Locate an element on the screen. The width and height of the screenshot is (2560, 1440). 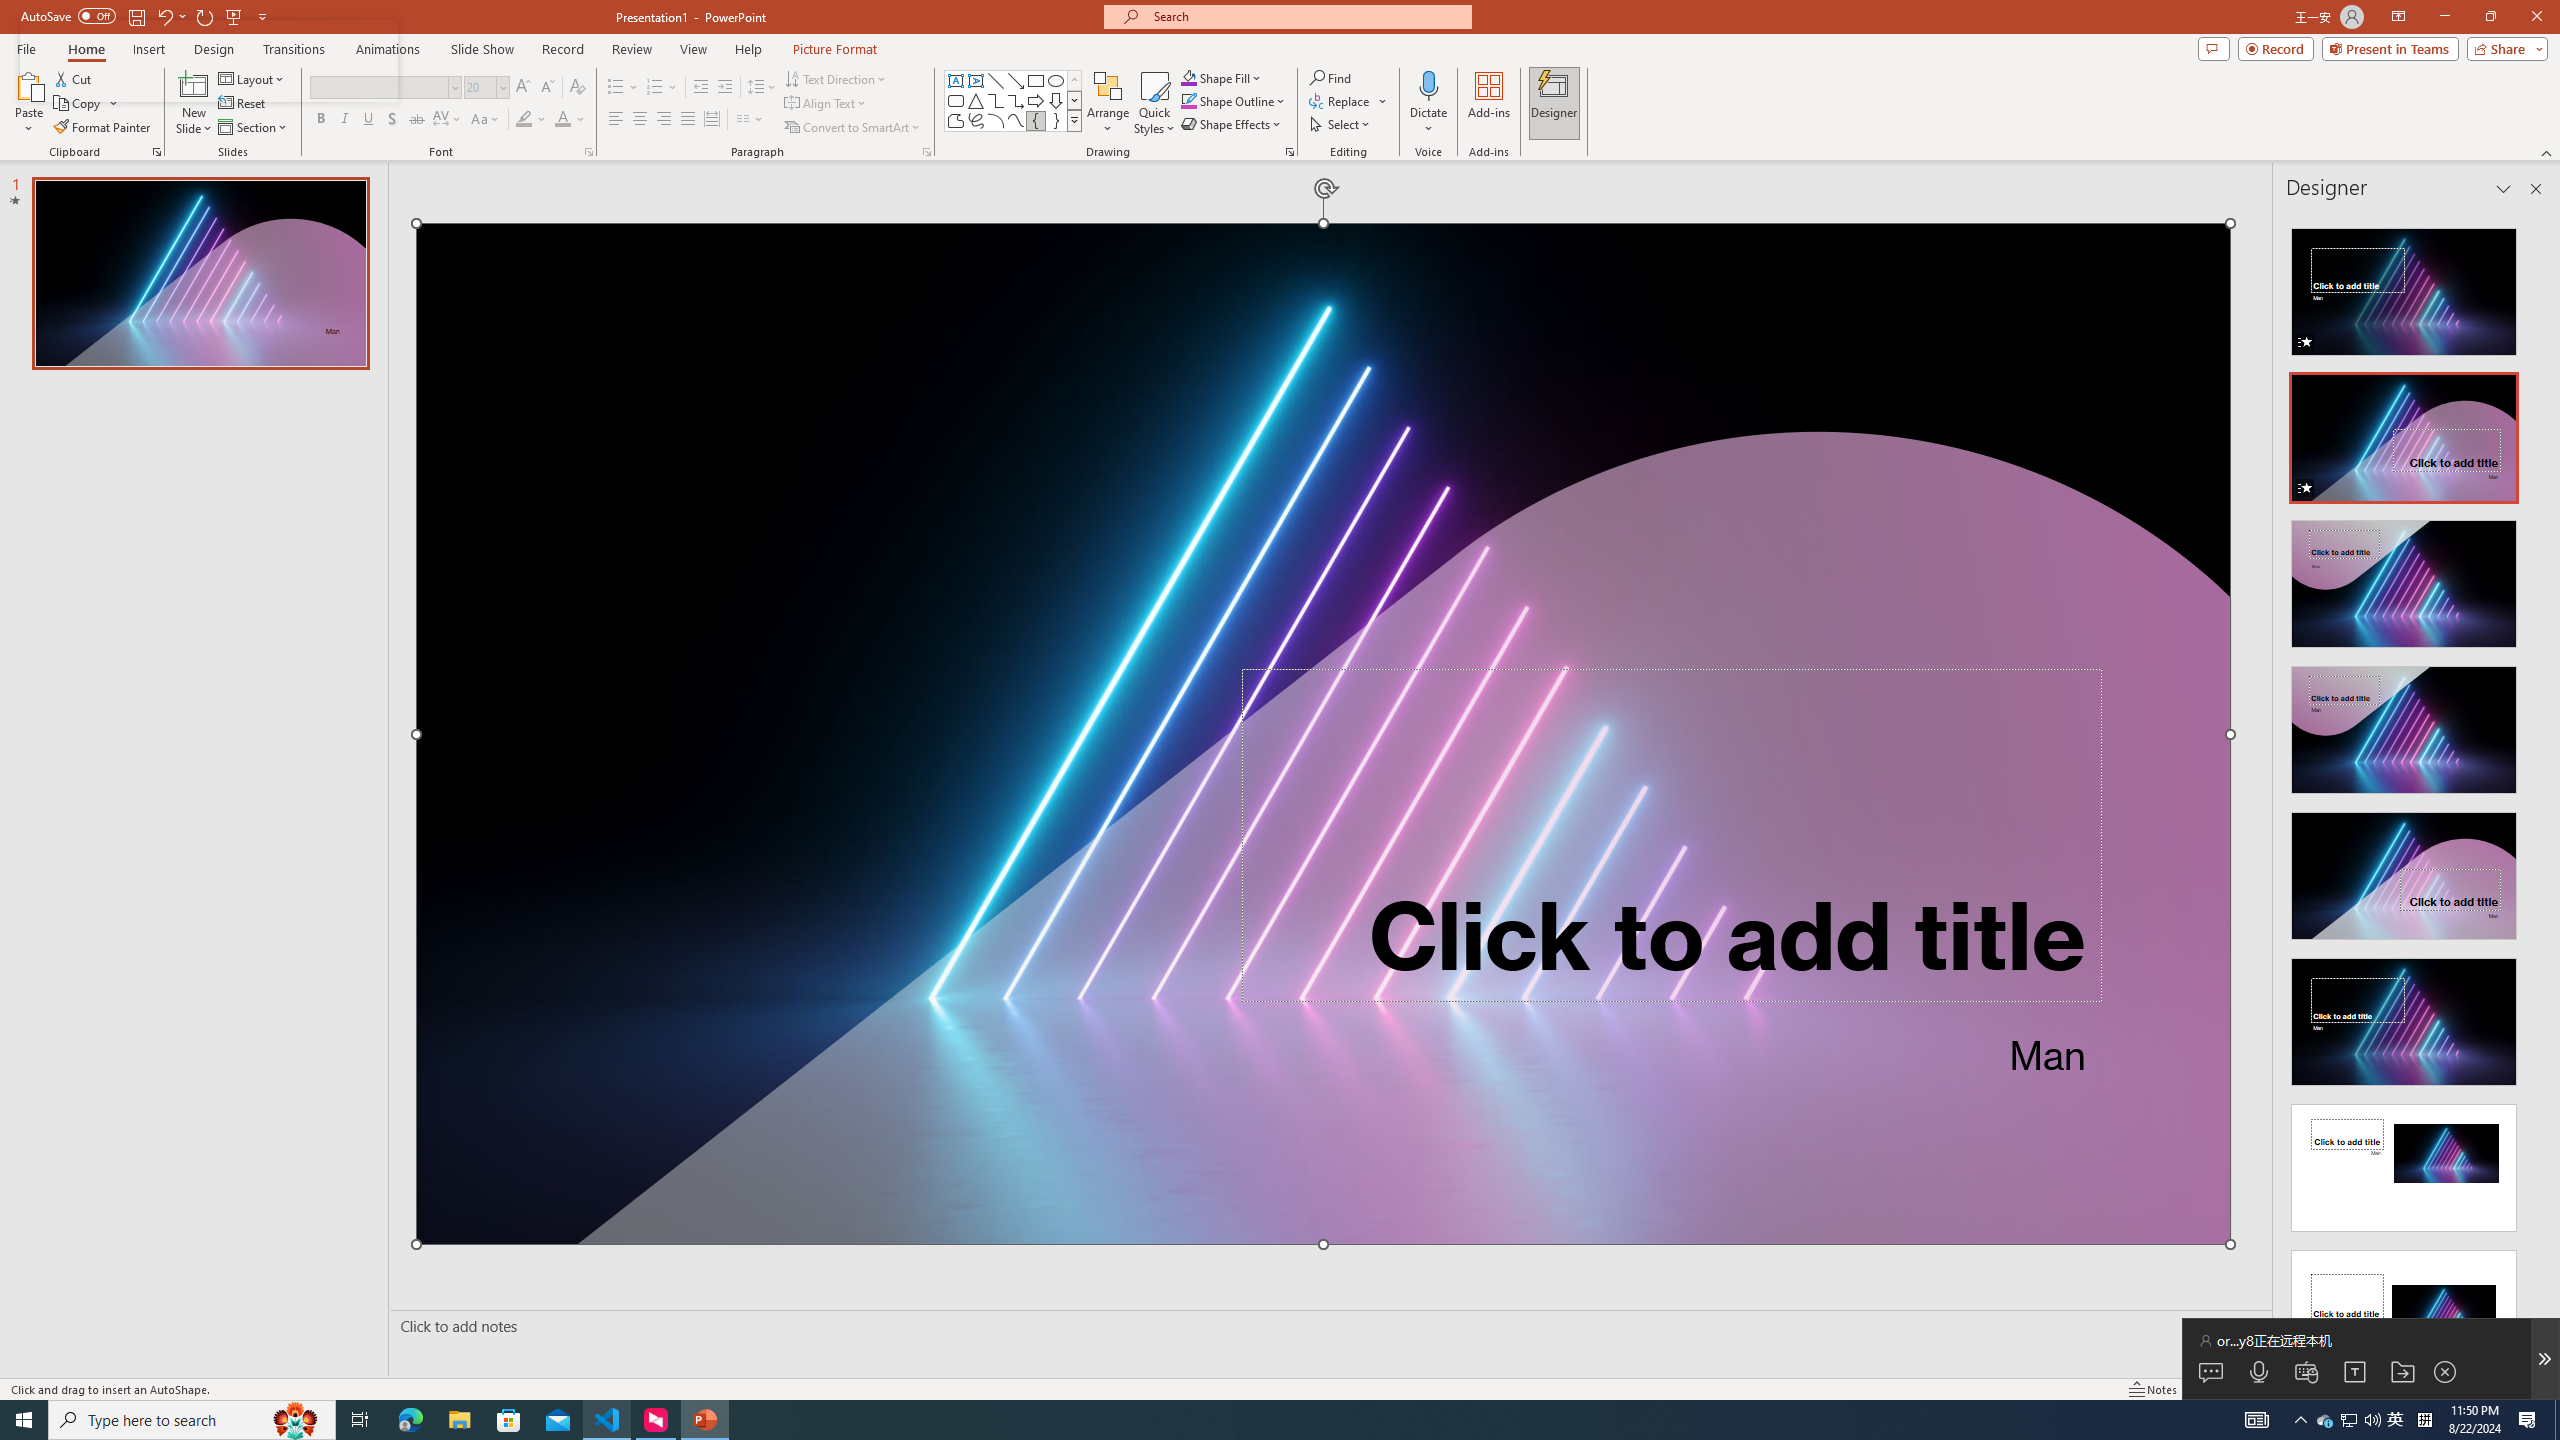
Close pane is located at coordinates (2536, 189).